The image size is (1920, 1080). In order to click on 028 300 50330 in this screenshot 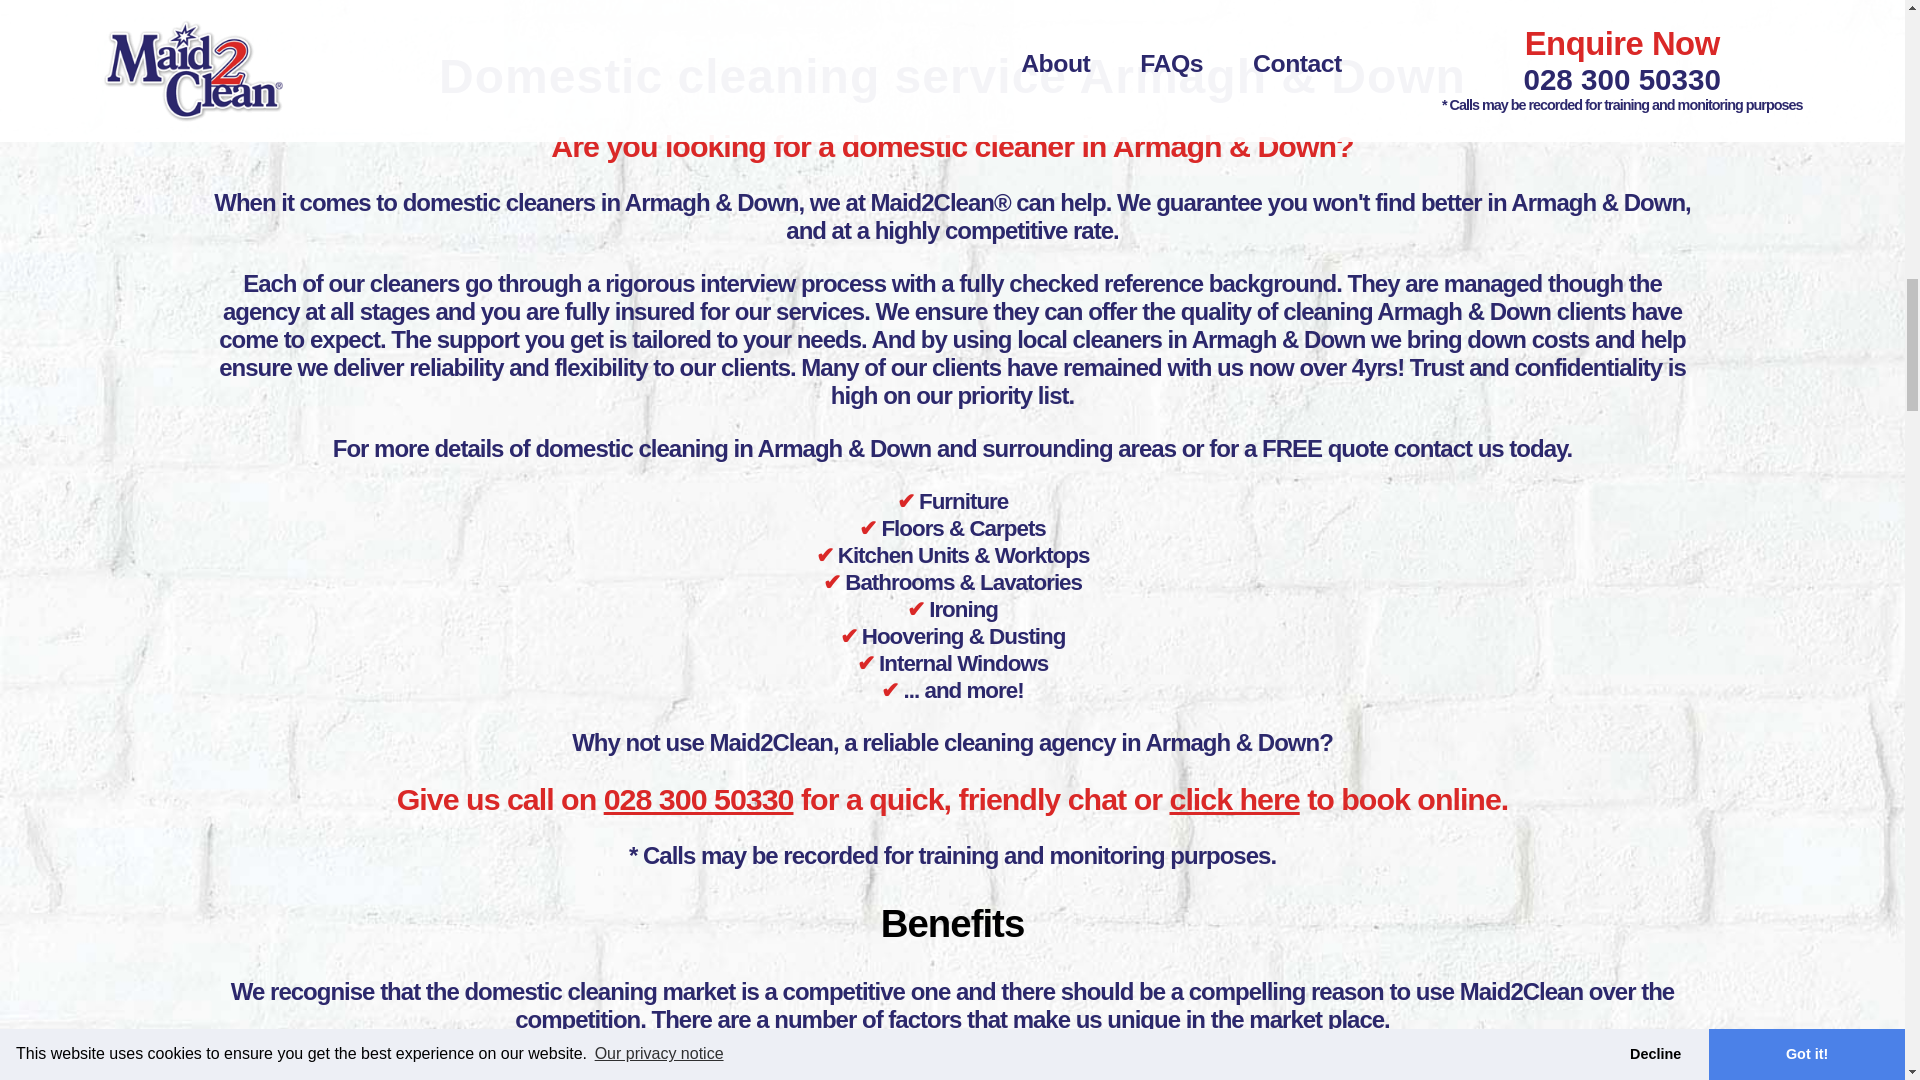, I will do `click(699, 798)`.